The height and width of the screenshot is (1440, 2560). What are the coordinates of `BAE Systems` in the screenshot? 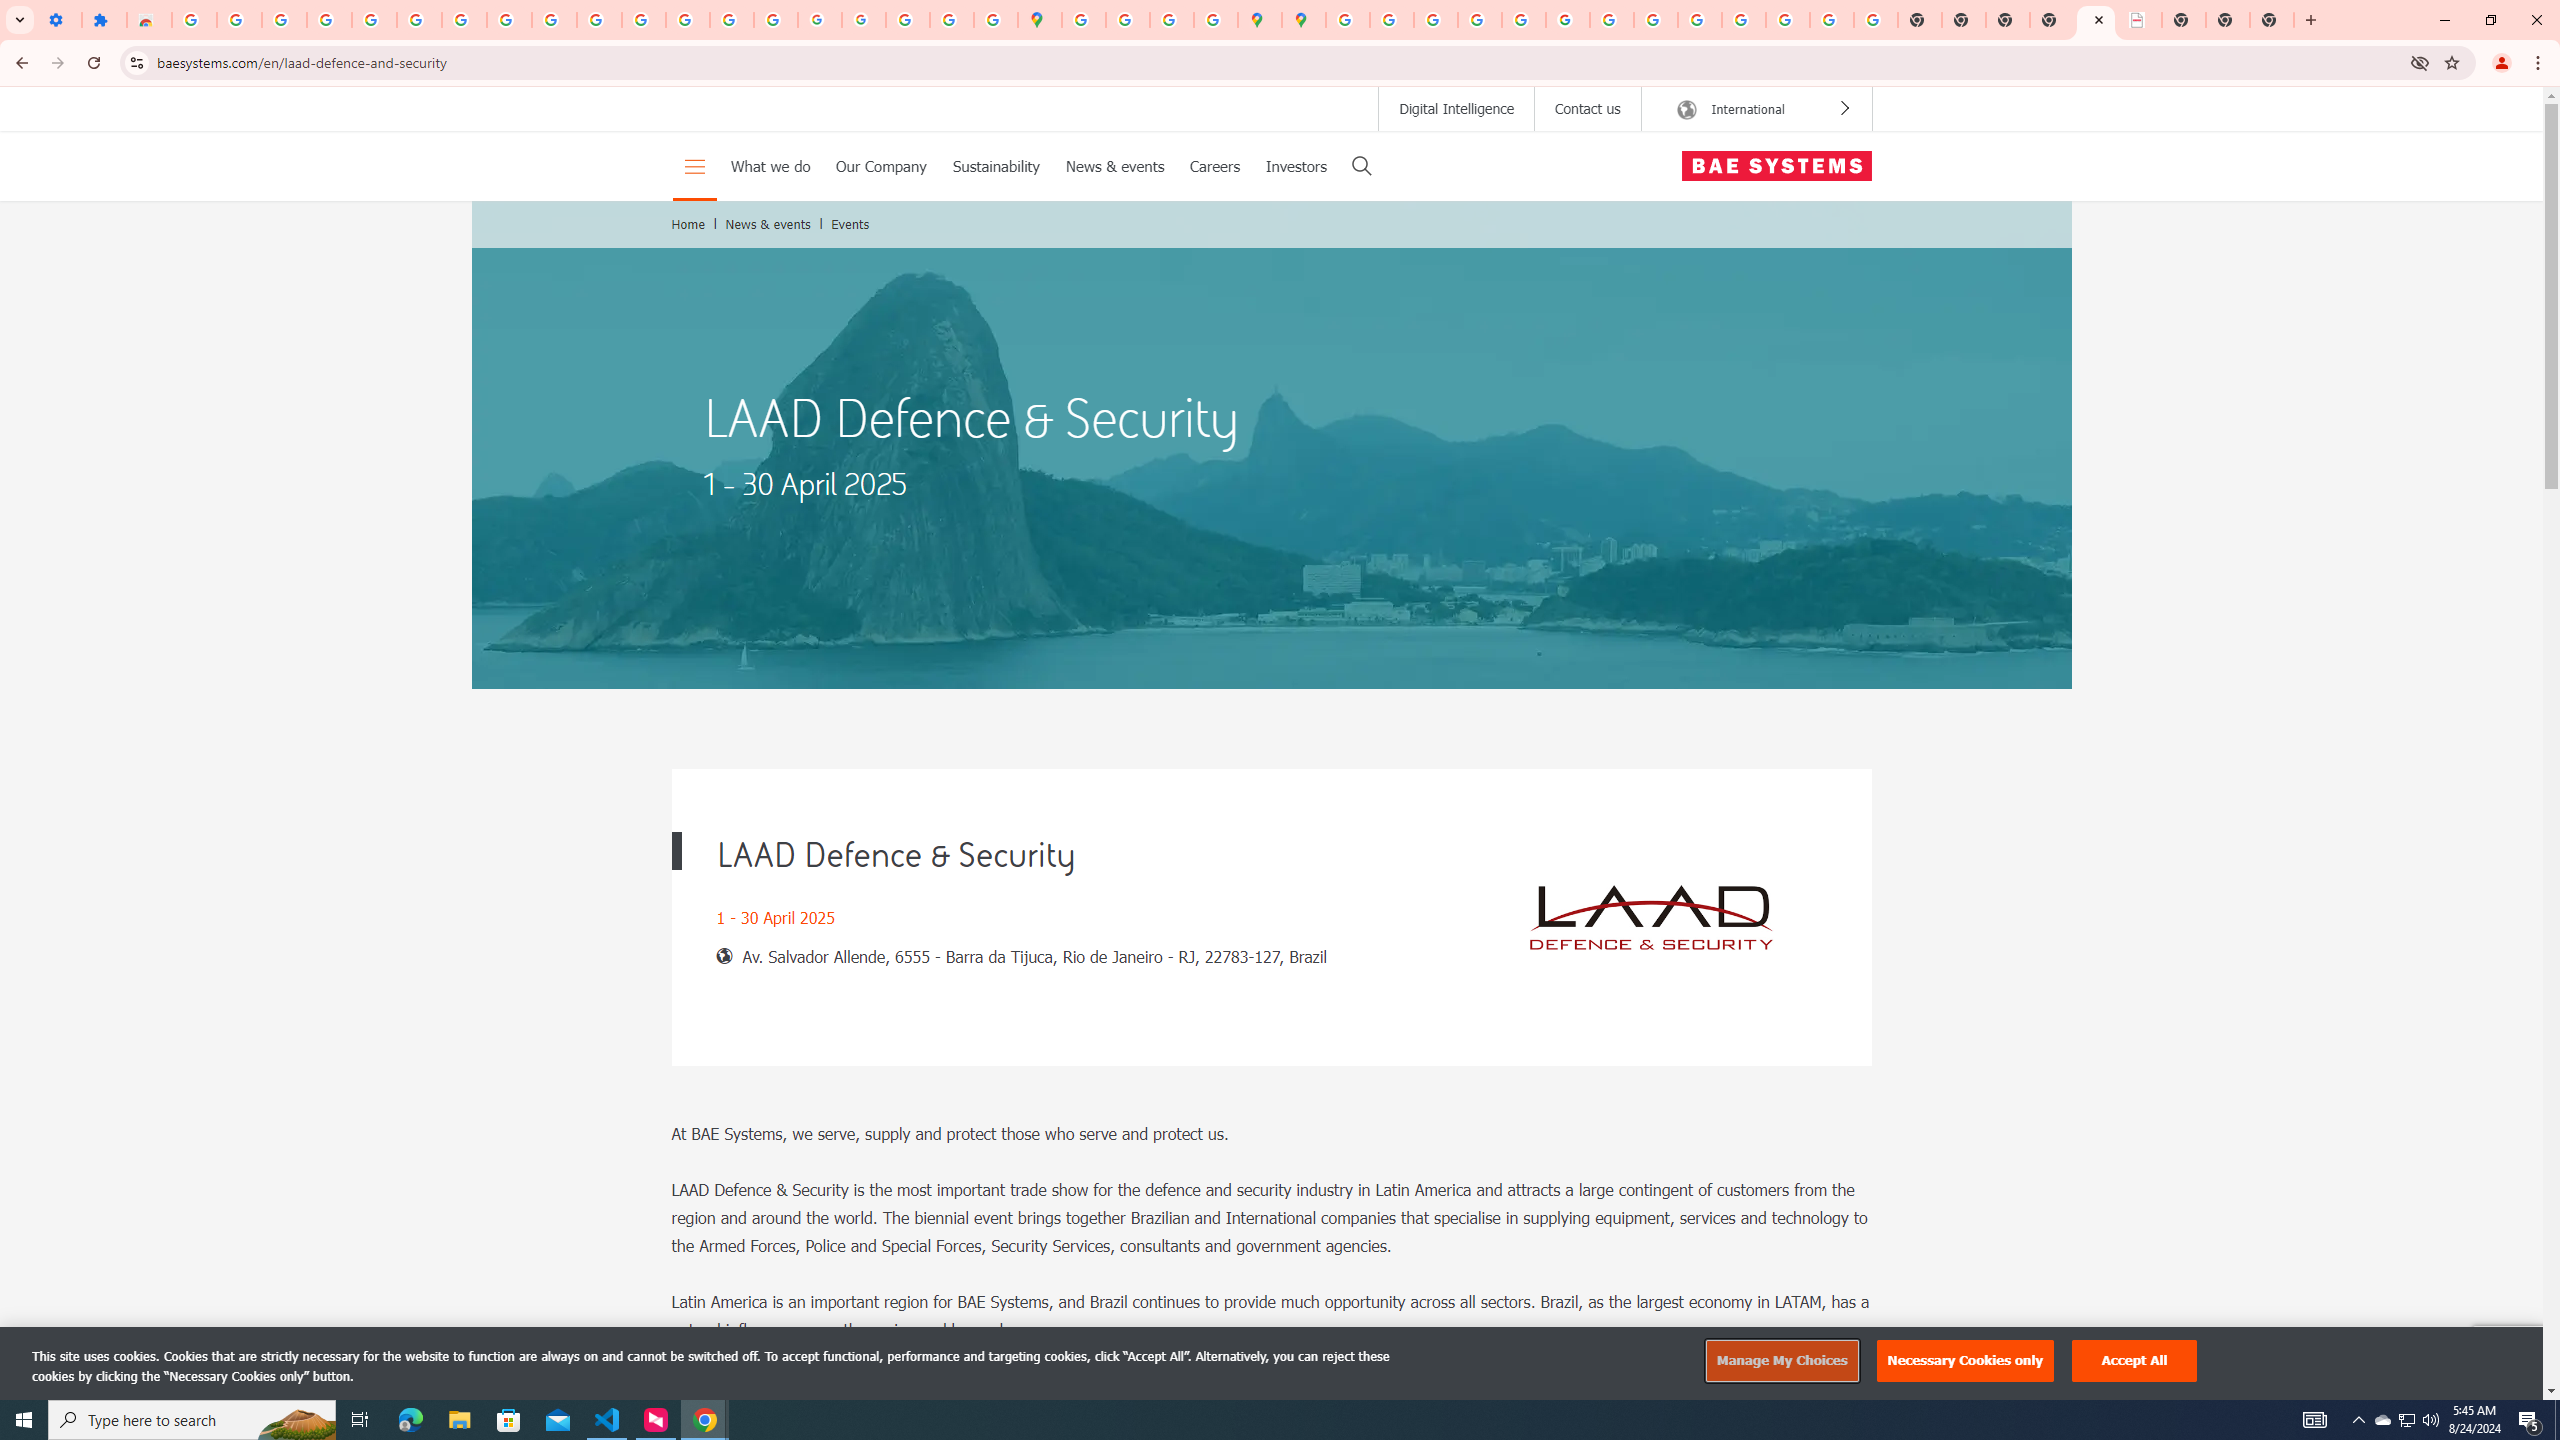 It's located at (1776, 166).